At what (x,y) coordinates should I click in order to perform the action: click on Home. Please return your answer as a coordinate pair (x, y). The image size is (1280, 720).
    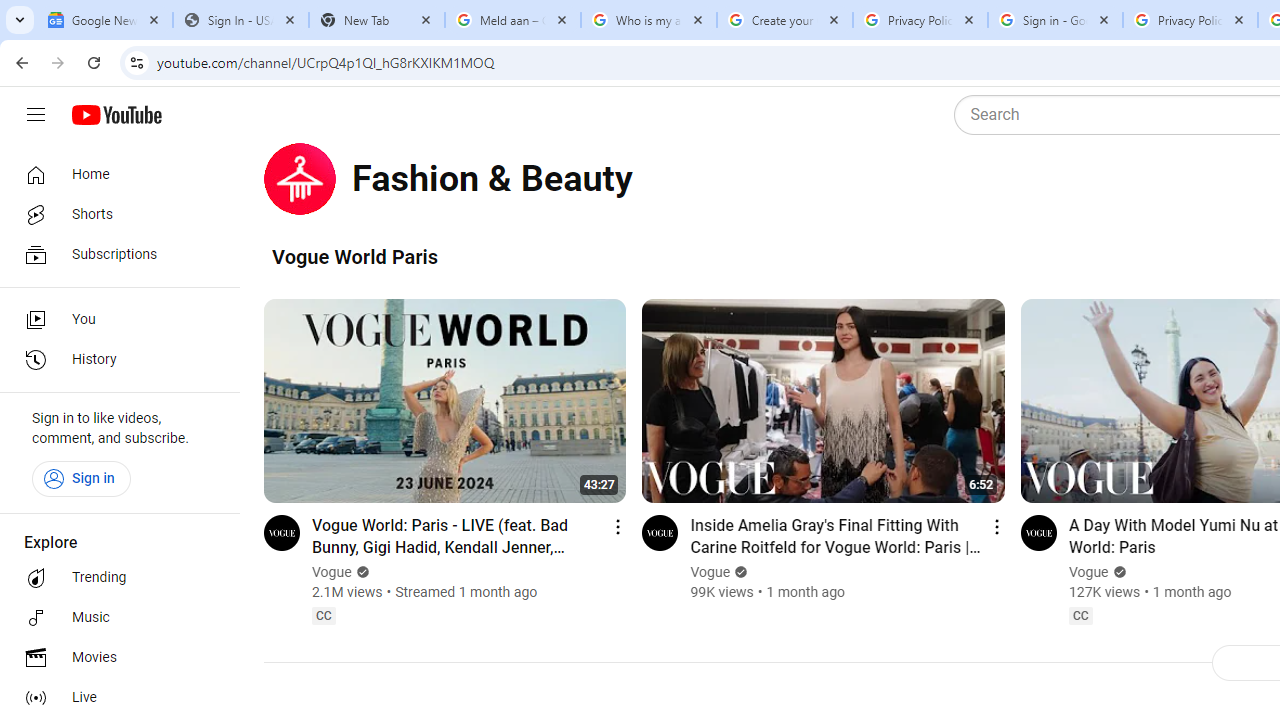
    Looking at the image, I should click on (114, 174).